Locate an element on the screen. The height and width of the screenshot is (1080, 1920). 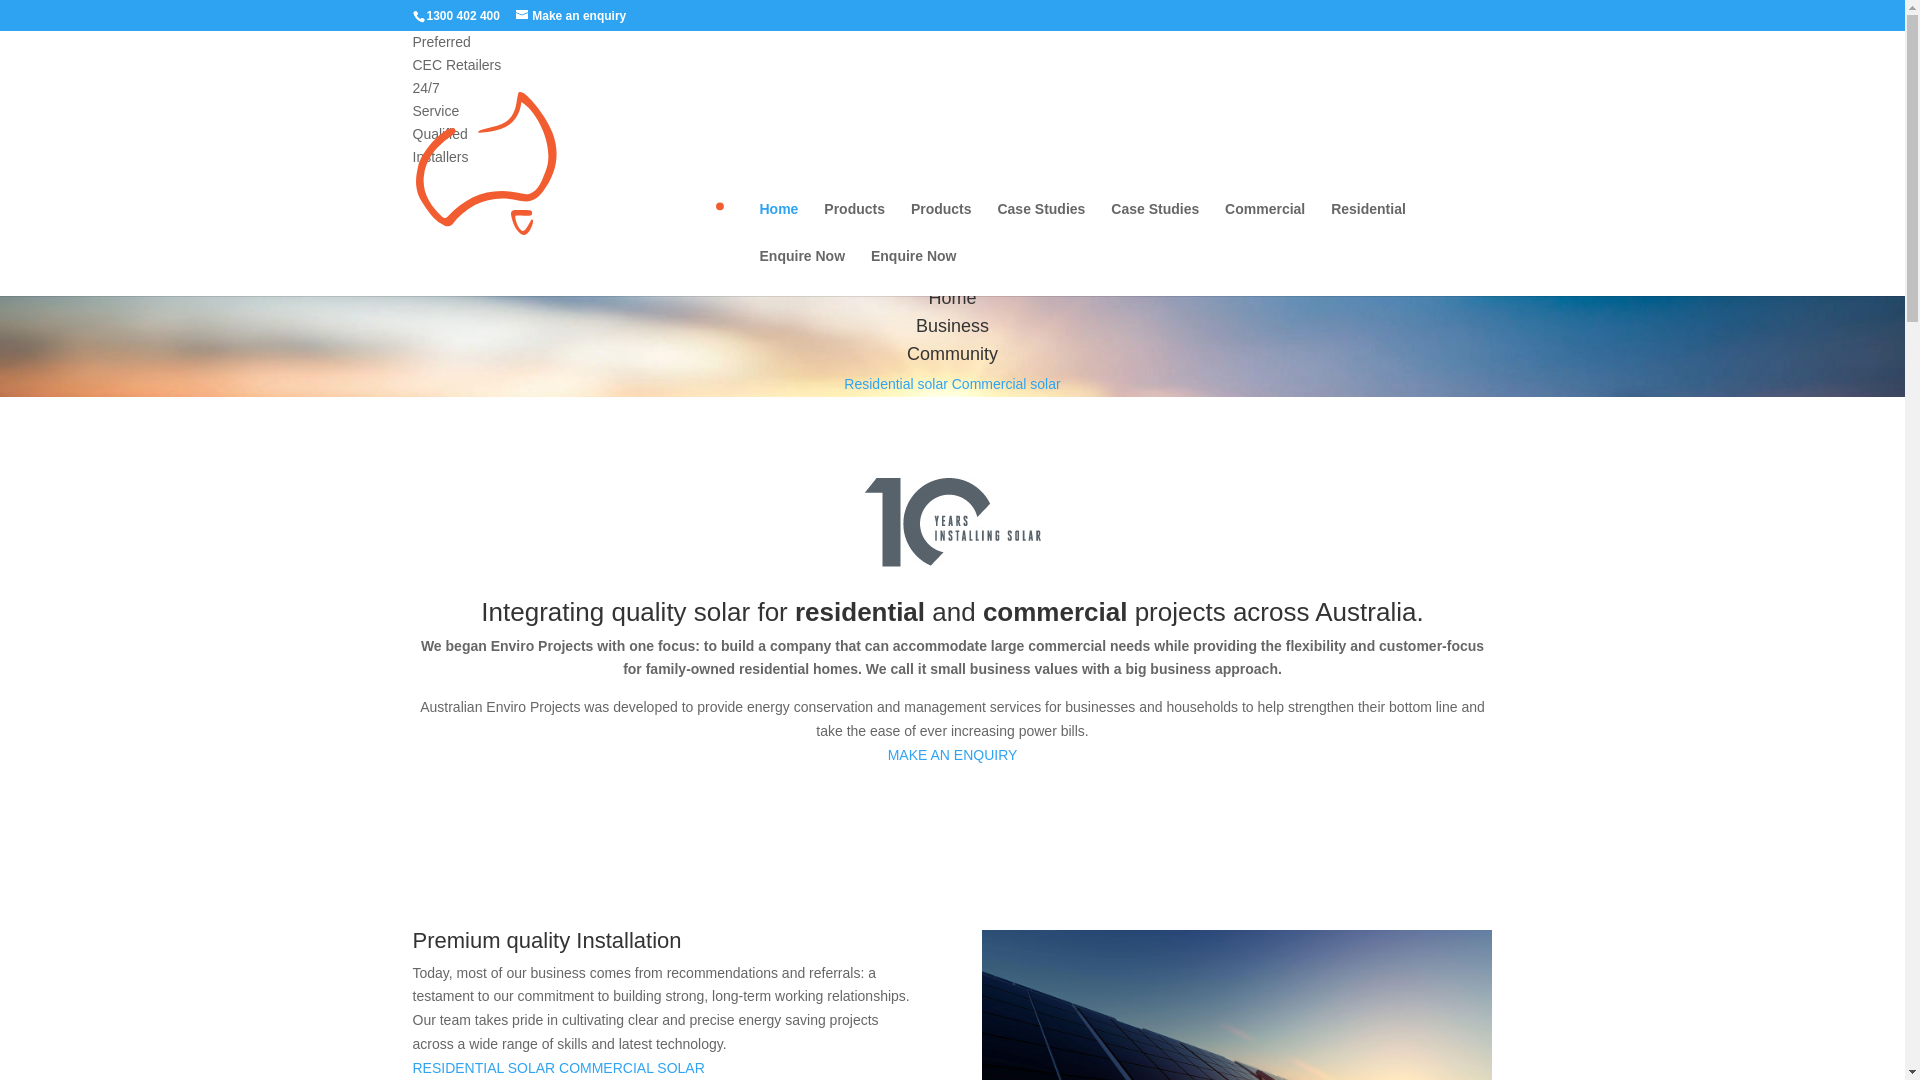
Products is located at coordinates (942, 226).